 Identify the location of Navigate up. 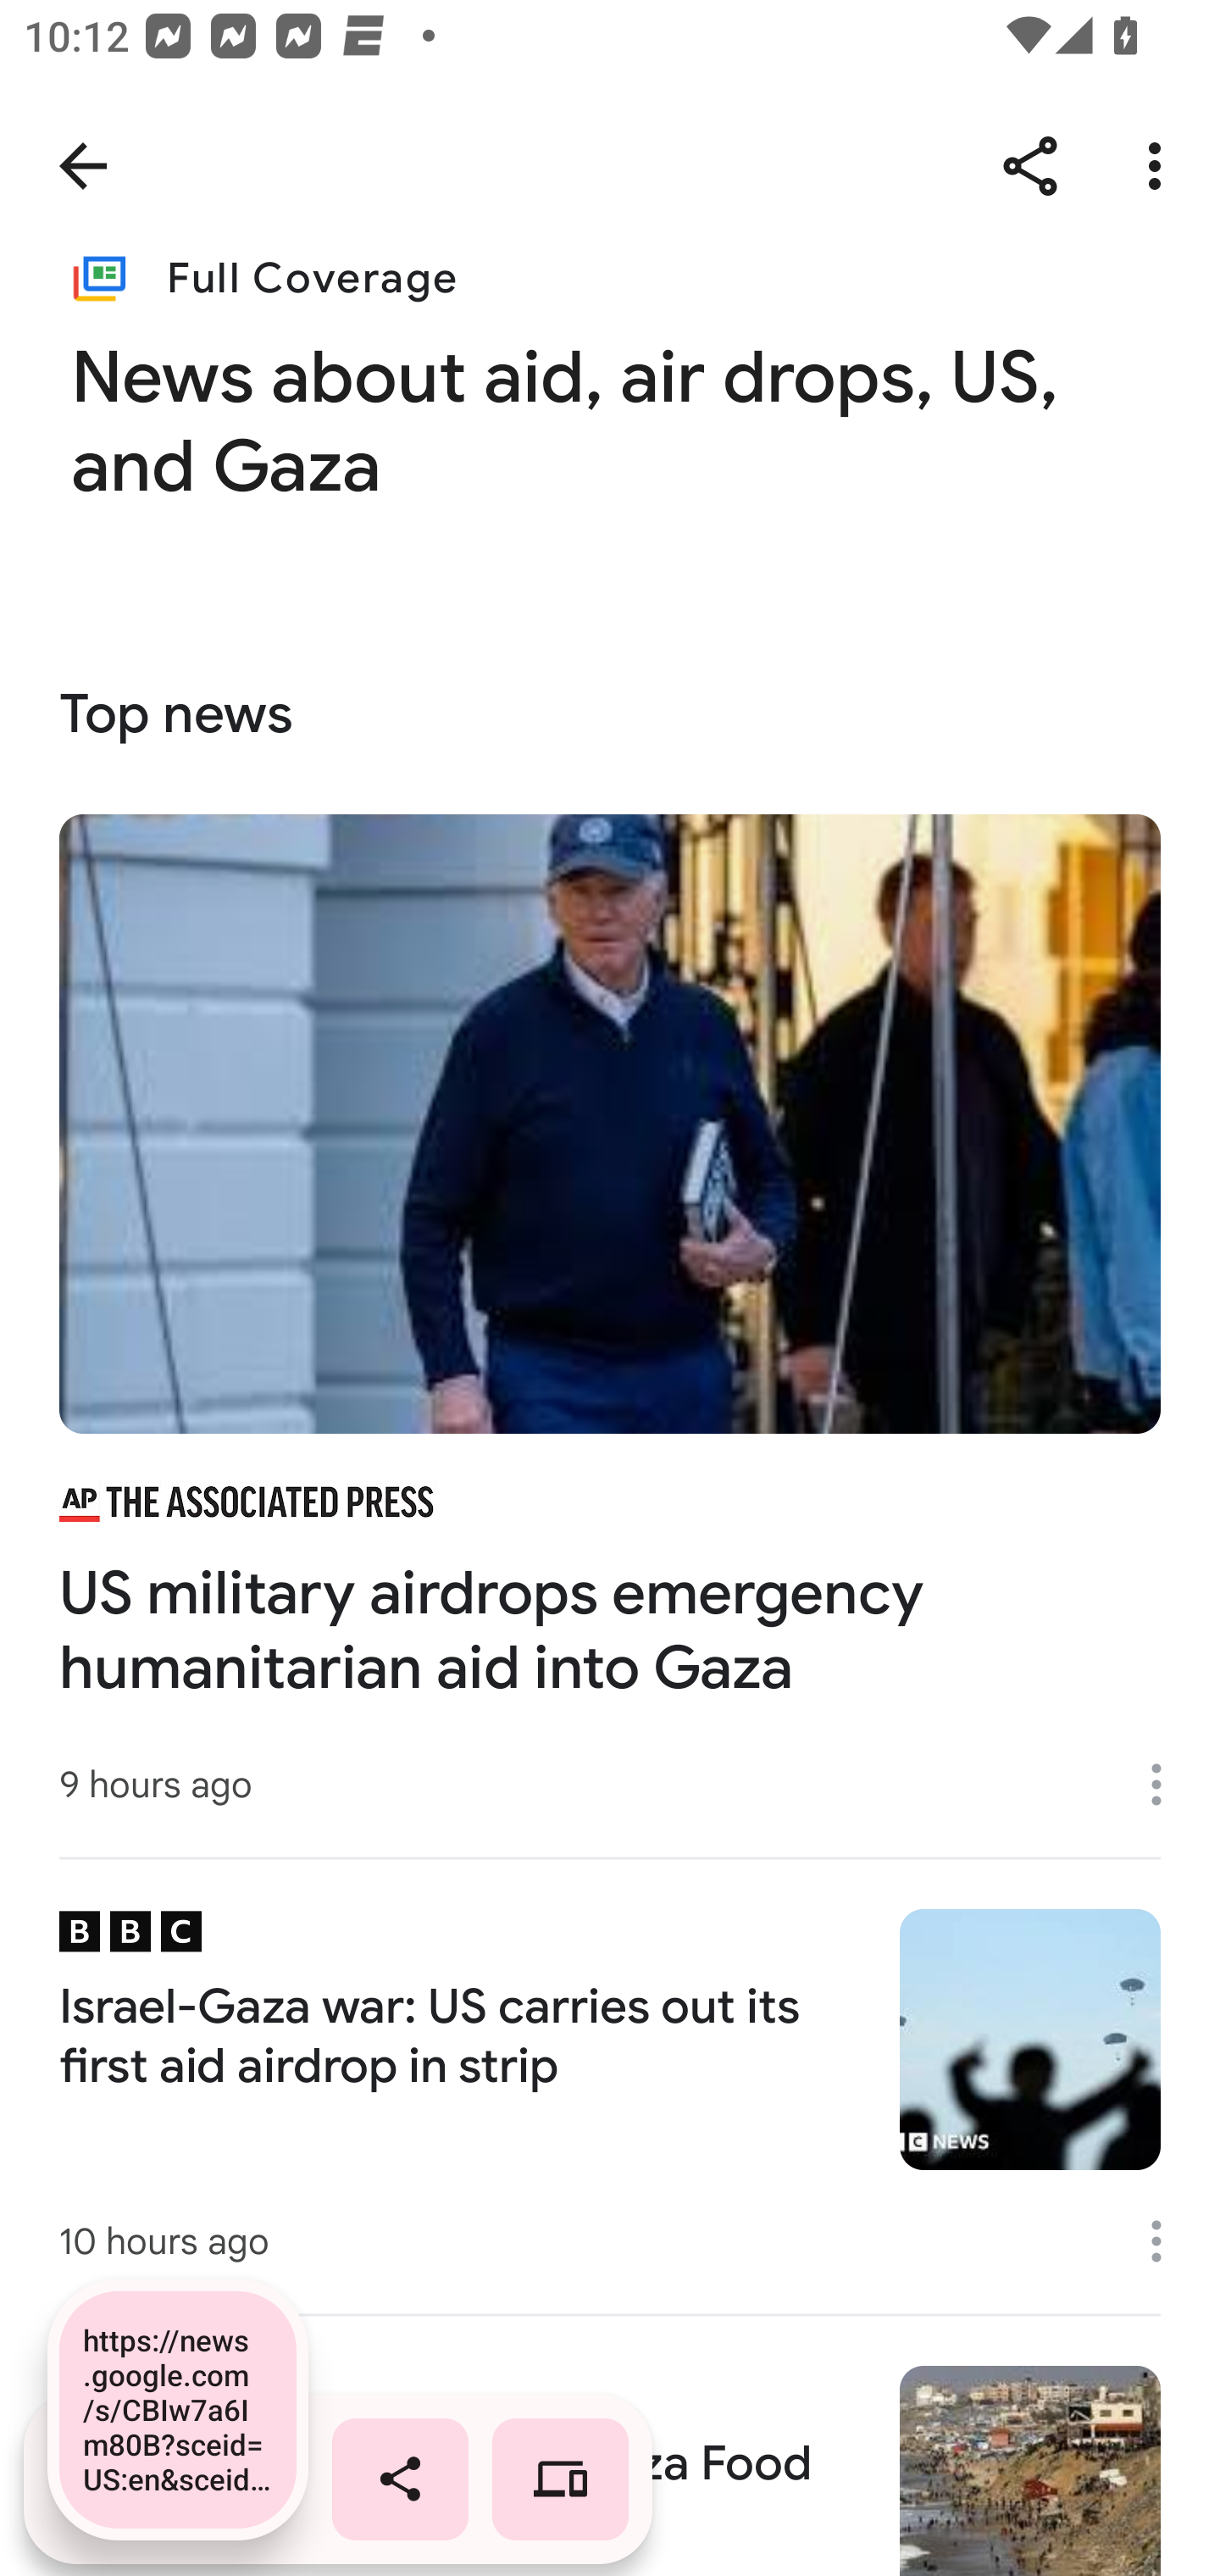
(83, 166).